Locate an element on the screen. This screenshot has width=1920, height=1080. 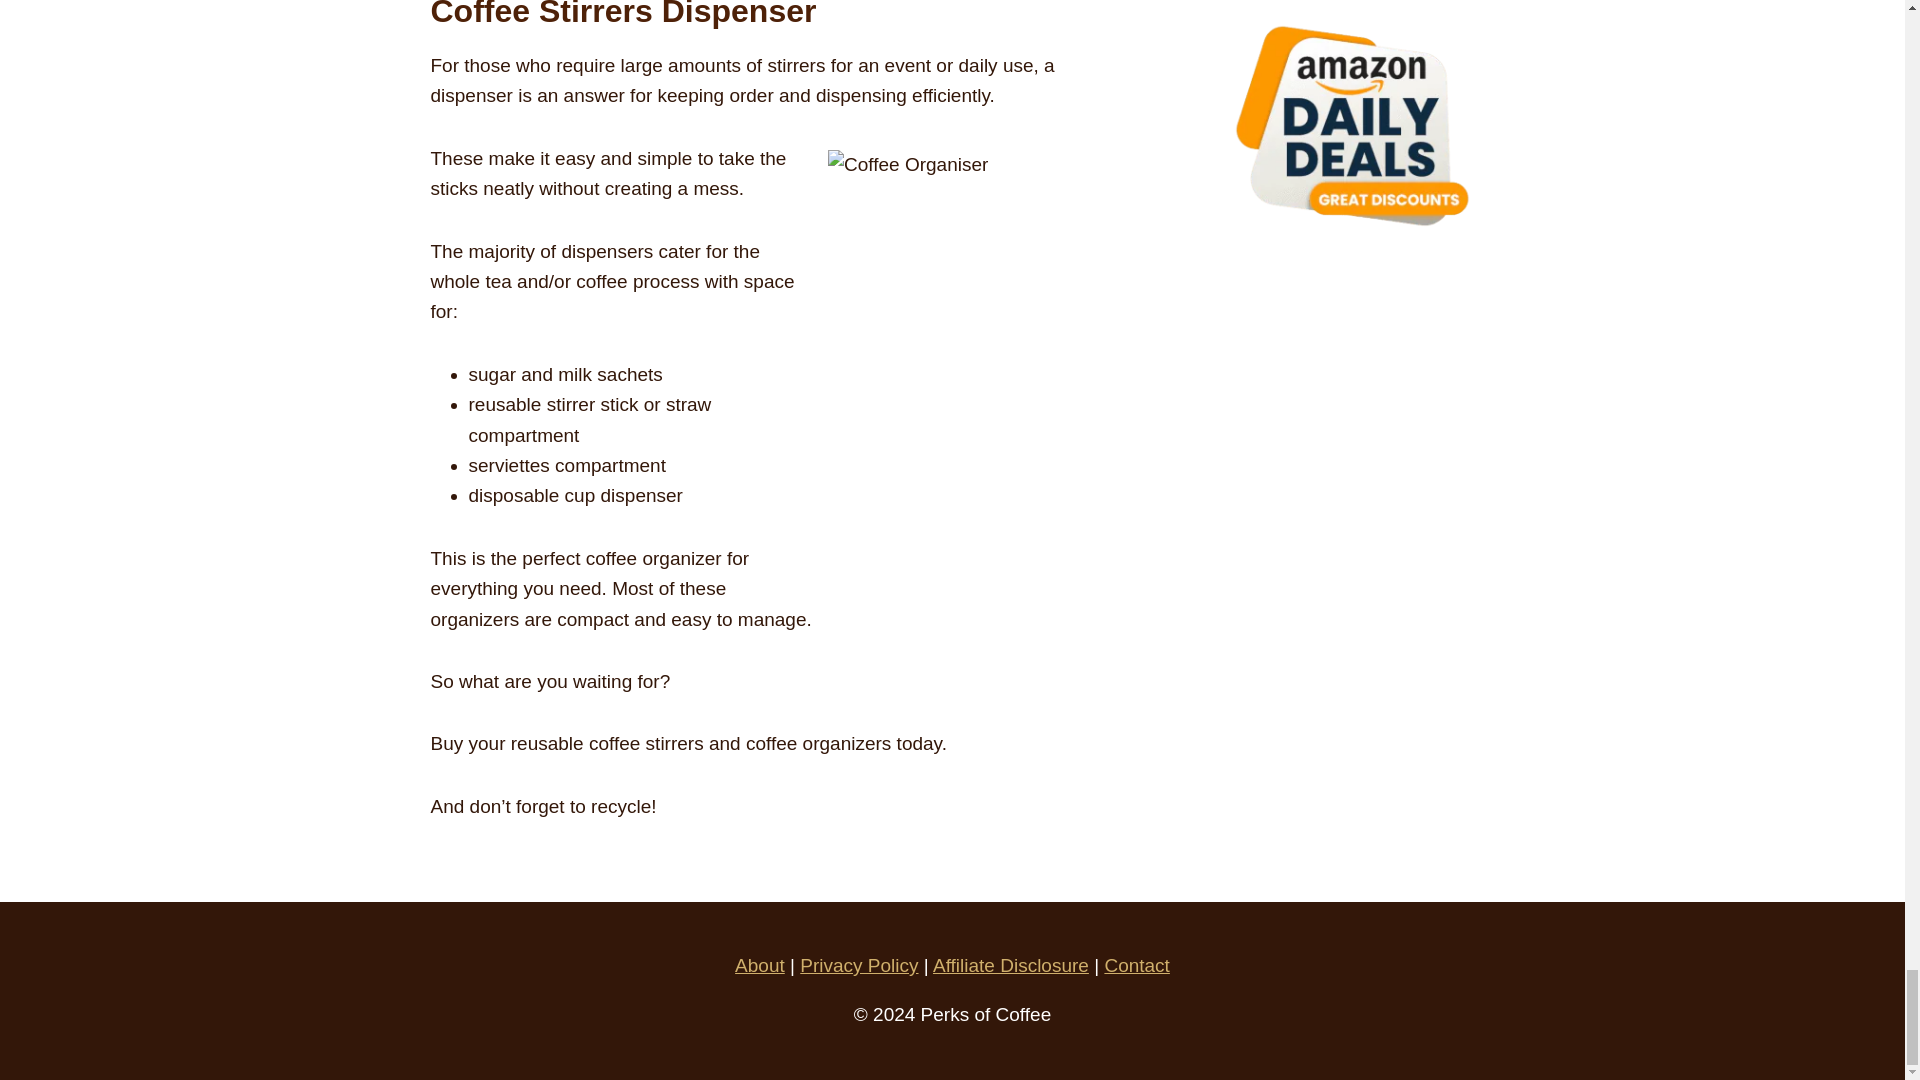
About is located at coordinates (760, 965).